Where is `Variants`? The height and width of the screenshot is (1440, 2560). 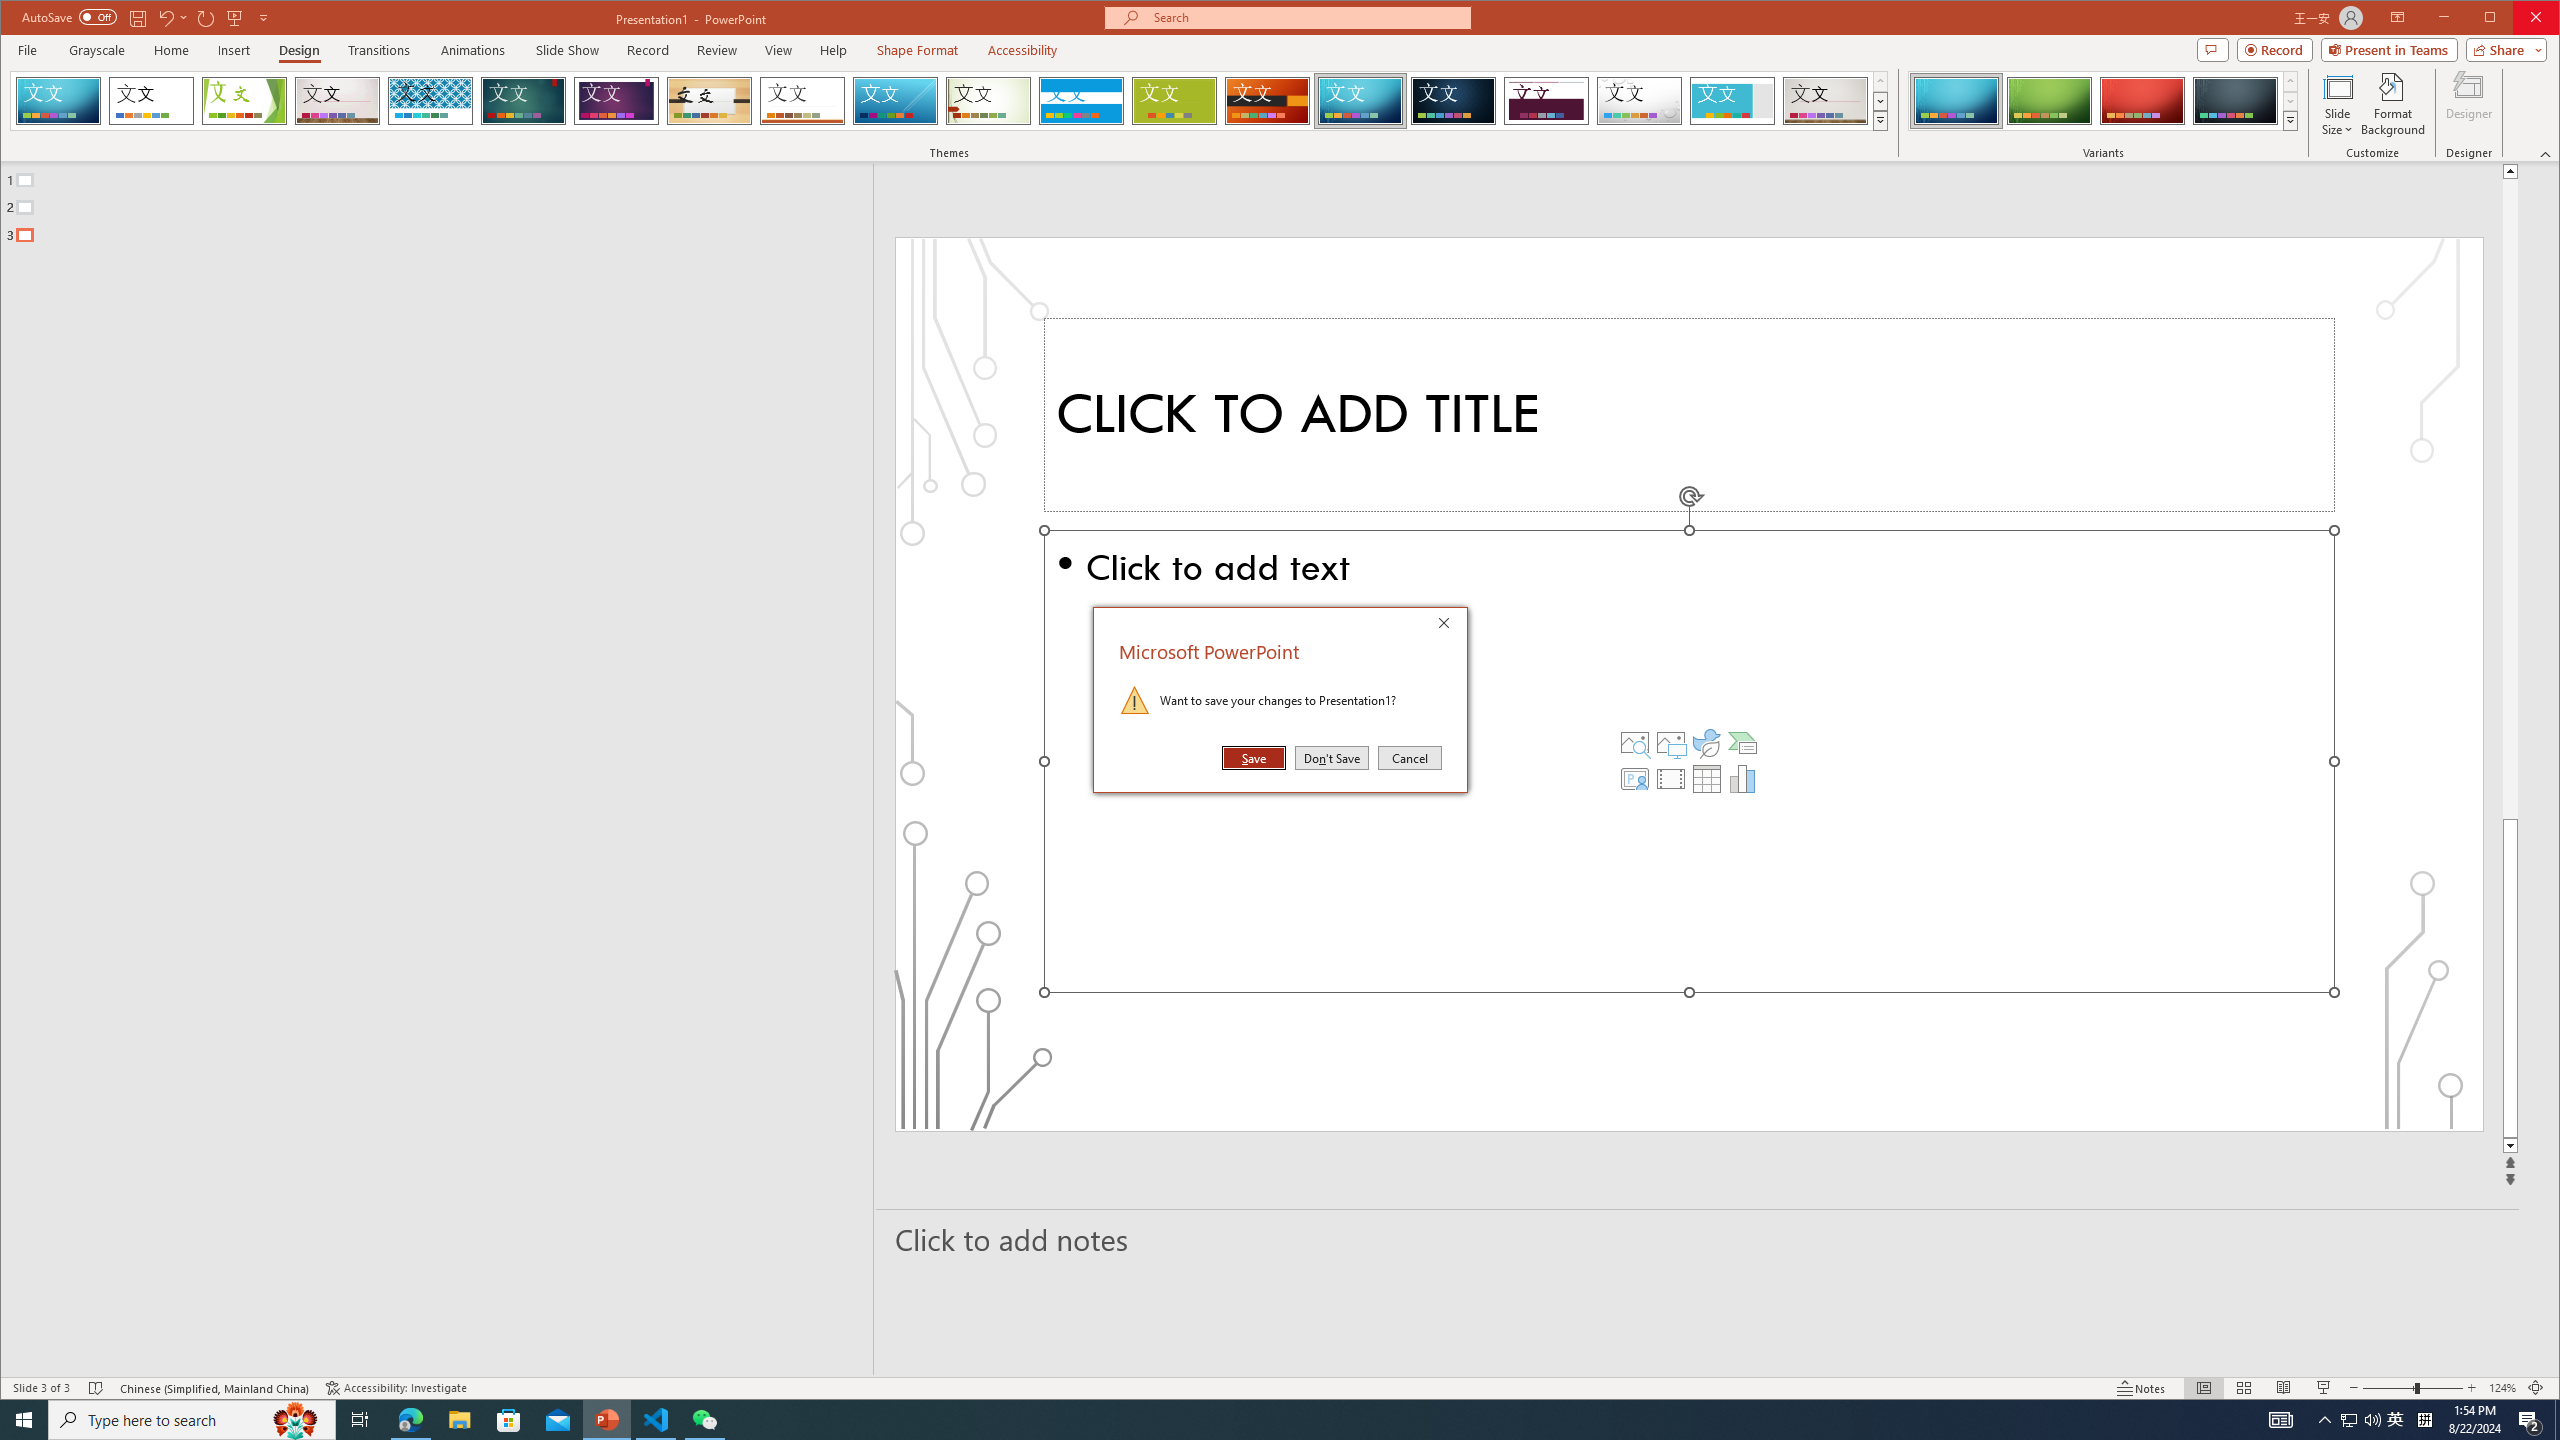
Variants is located at coordinates (2290, 120).